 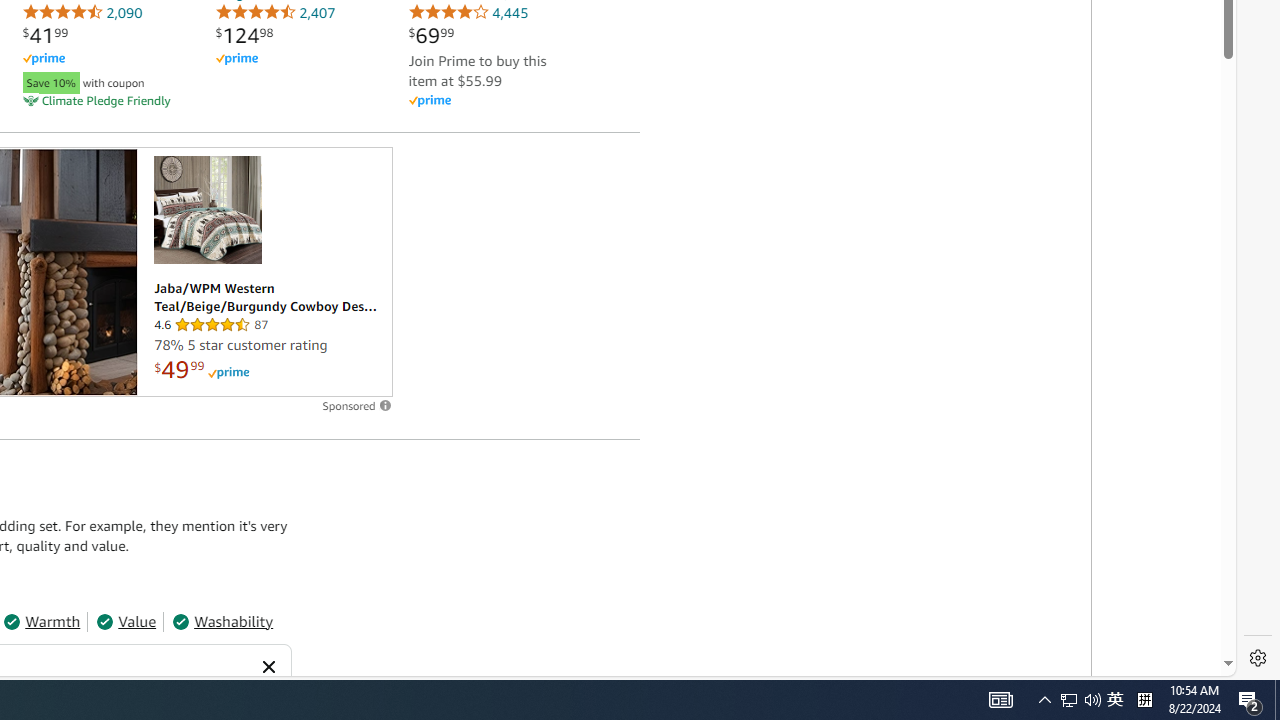 I want to click on Amazon Prime, so click(x=429, y=102).